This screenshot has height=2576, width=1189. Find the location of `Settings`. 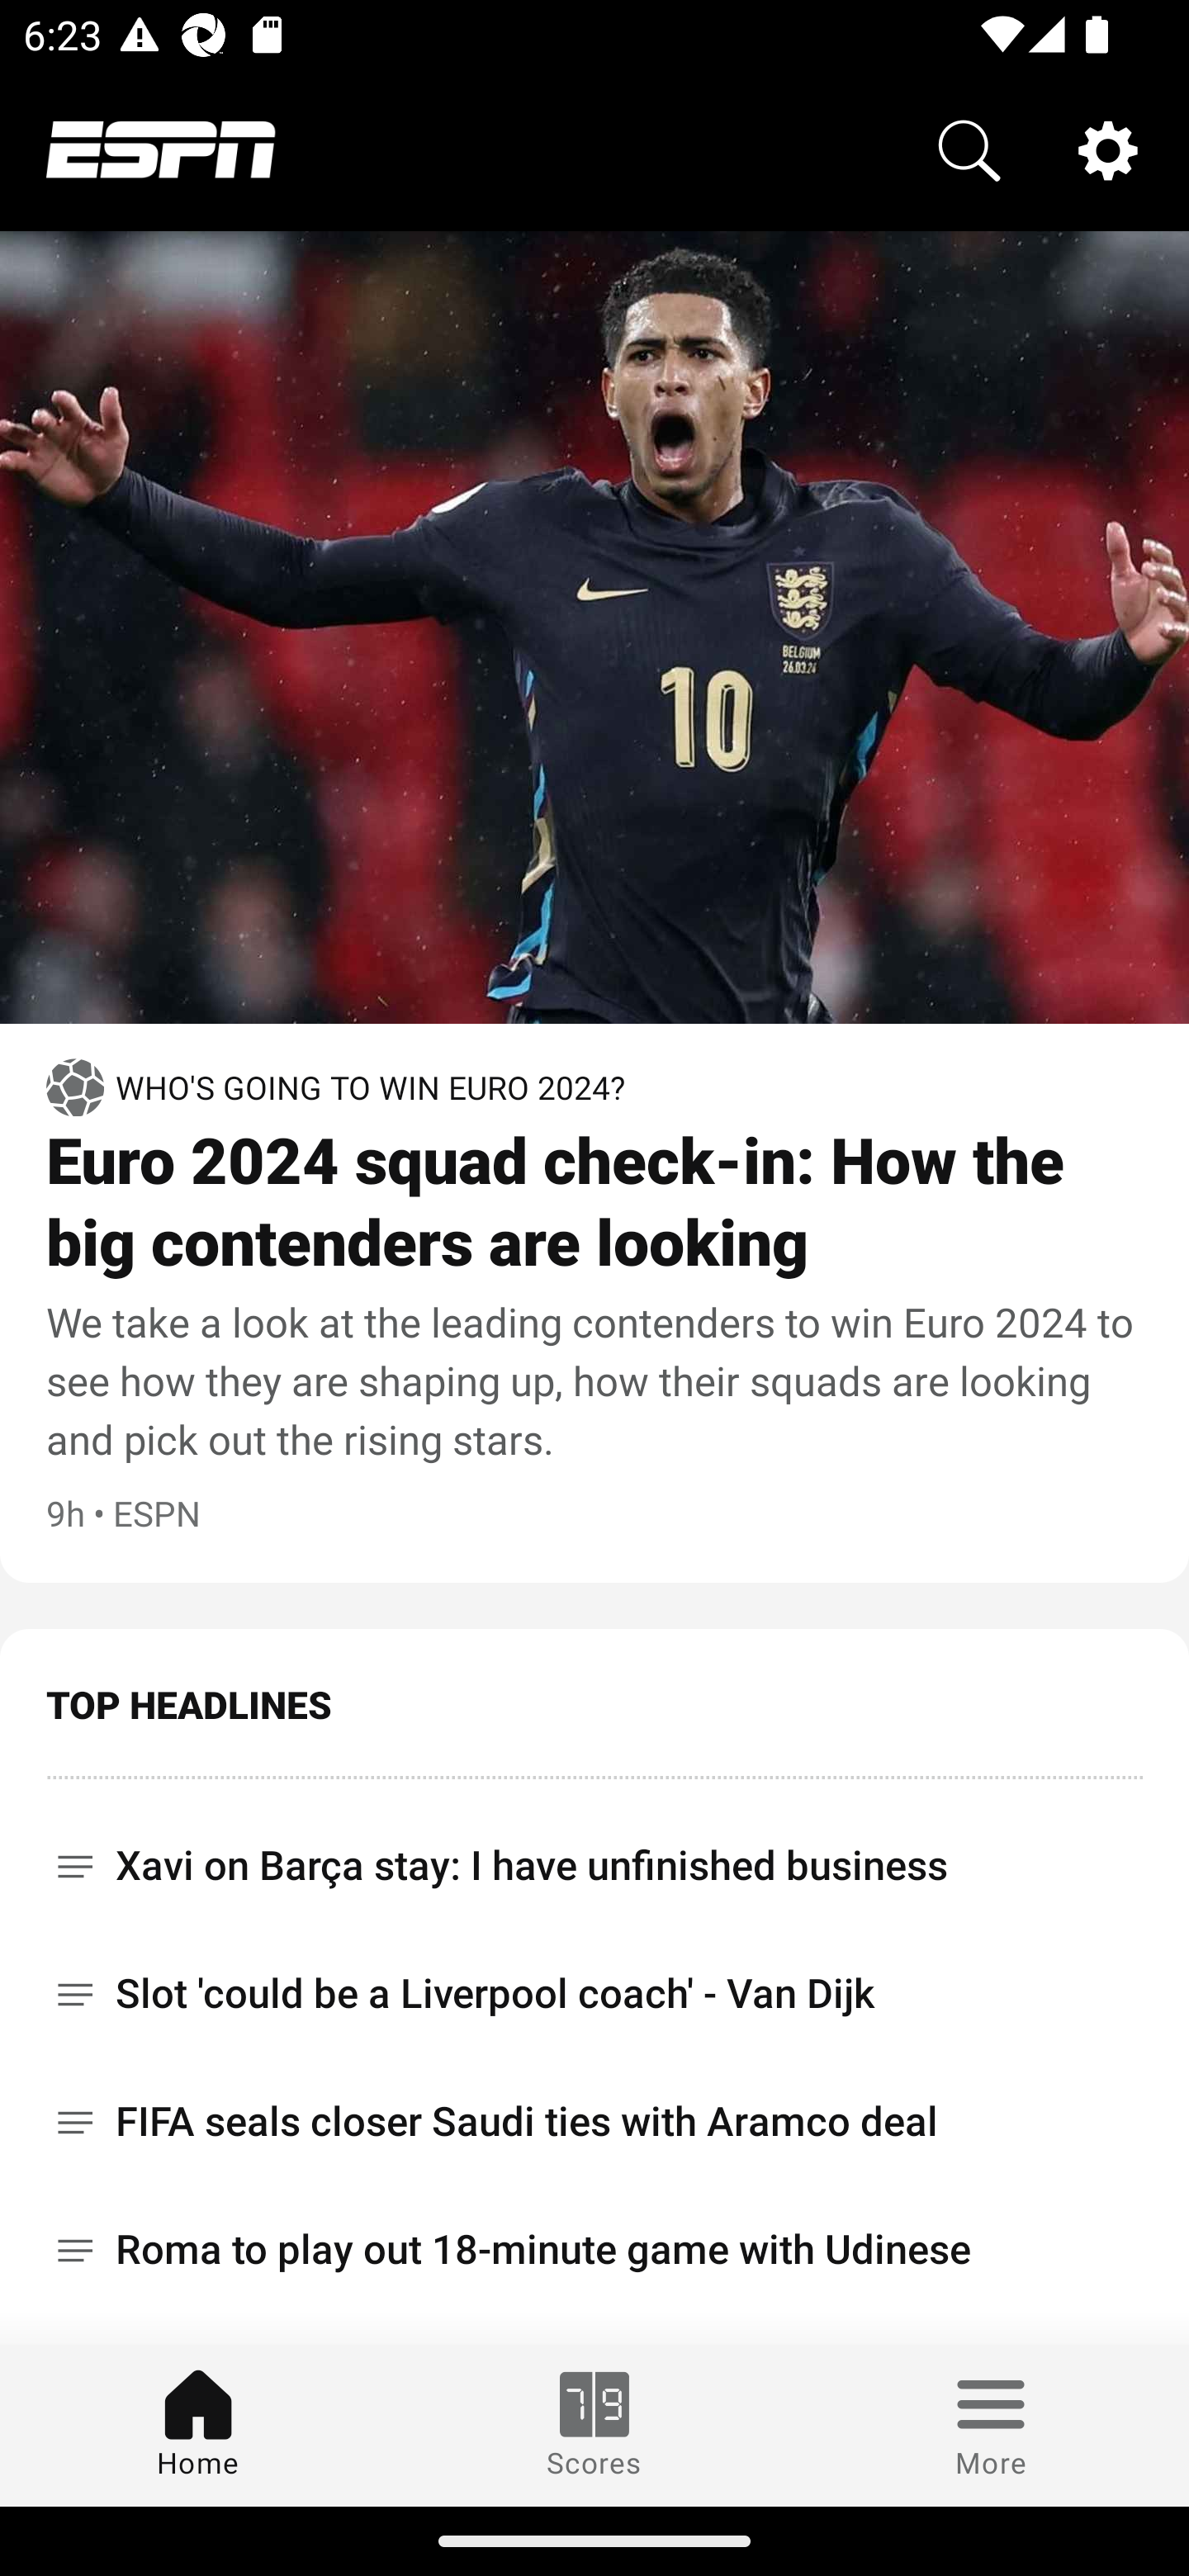

Settings is located at coordinates (1108, 149).